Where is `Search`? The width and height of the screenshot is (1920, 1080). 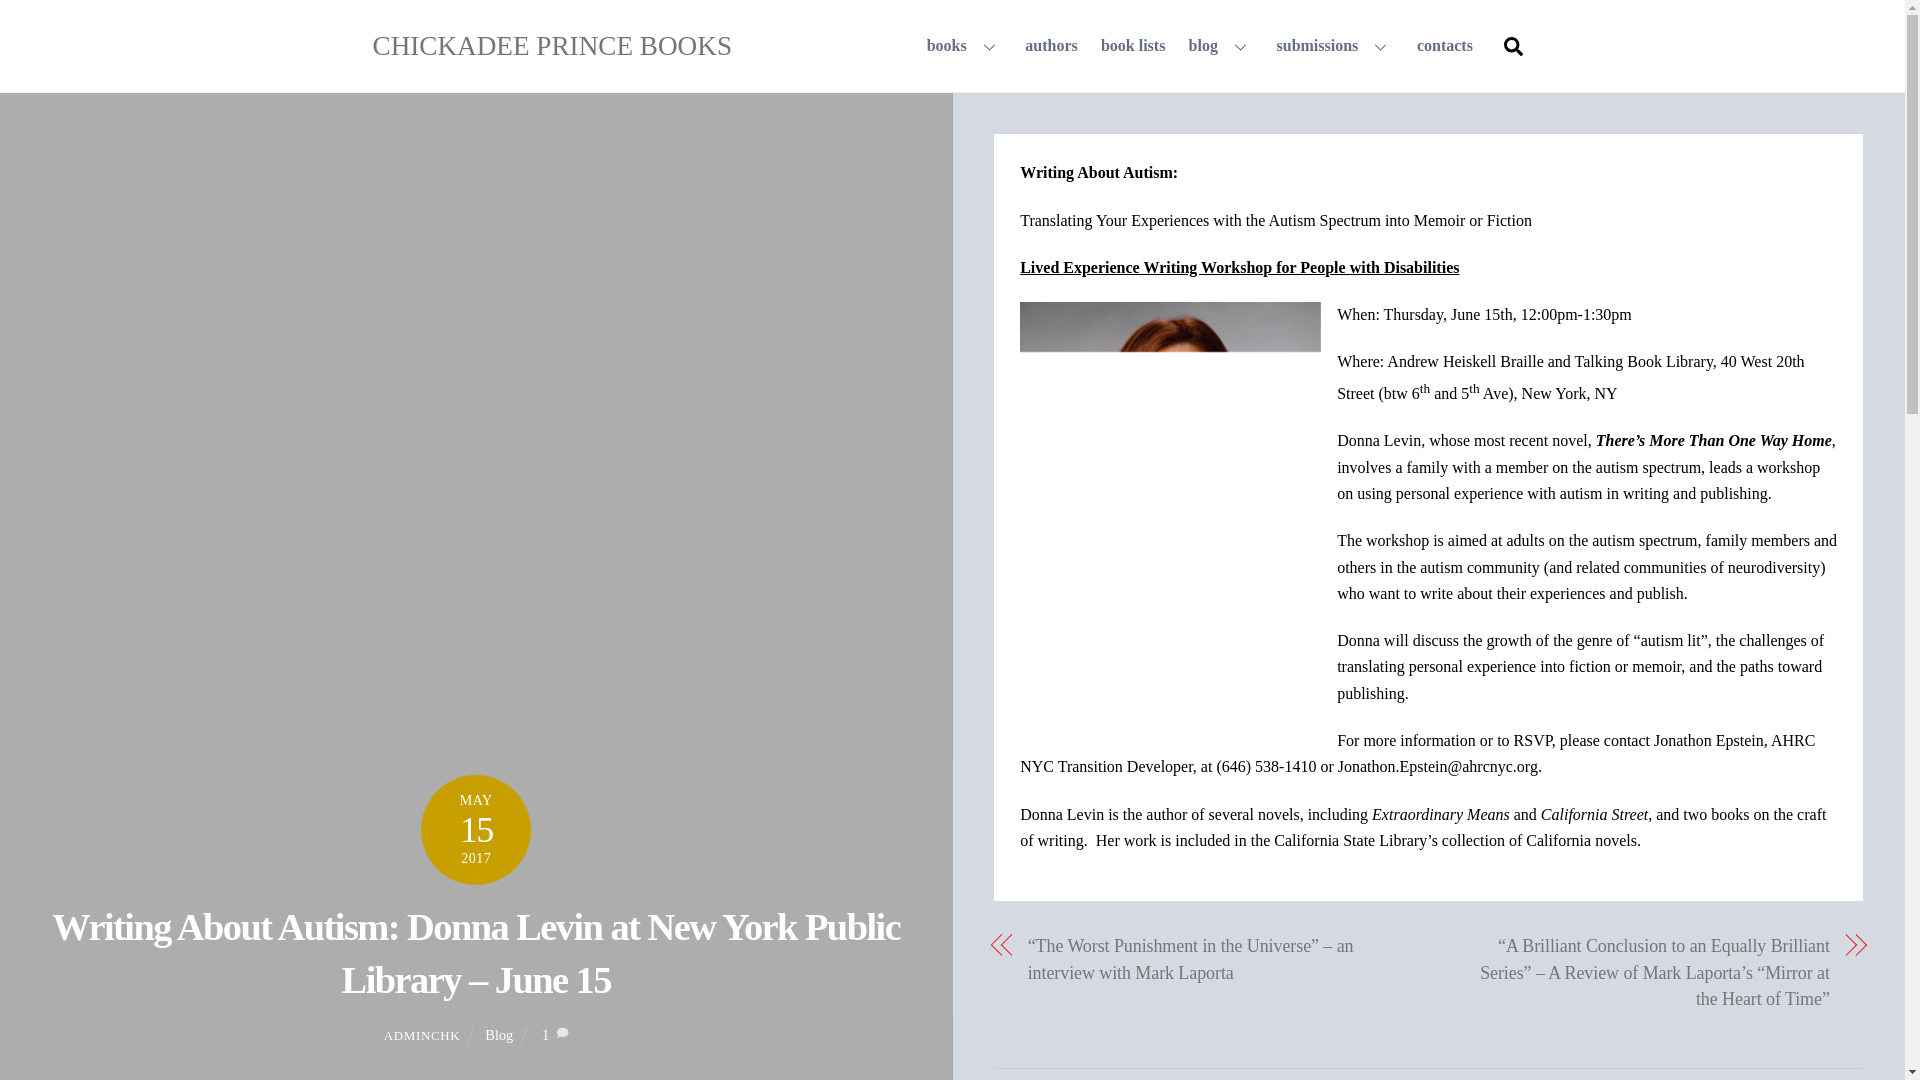
Search is located at coordinates (1512, 44).